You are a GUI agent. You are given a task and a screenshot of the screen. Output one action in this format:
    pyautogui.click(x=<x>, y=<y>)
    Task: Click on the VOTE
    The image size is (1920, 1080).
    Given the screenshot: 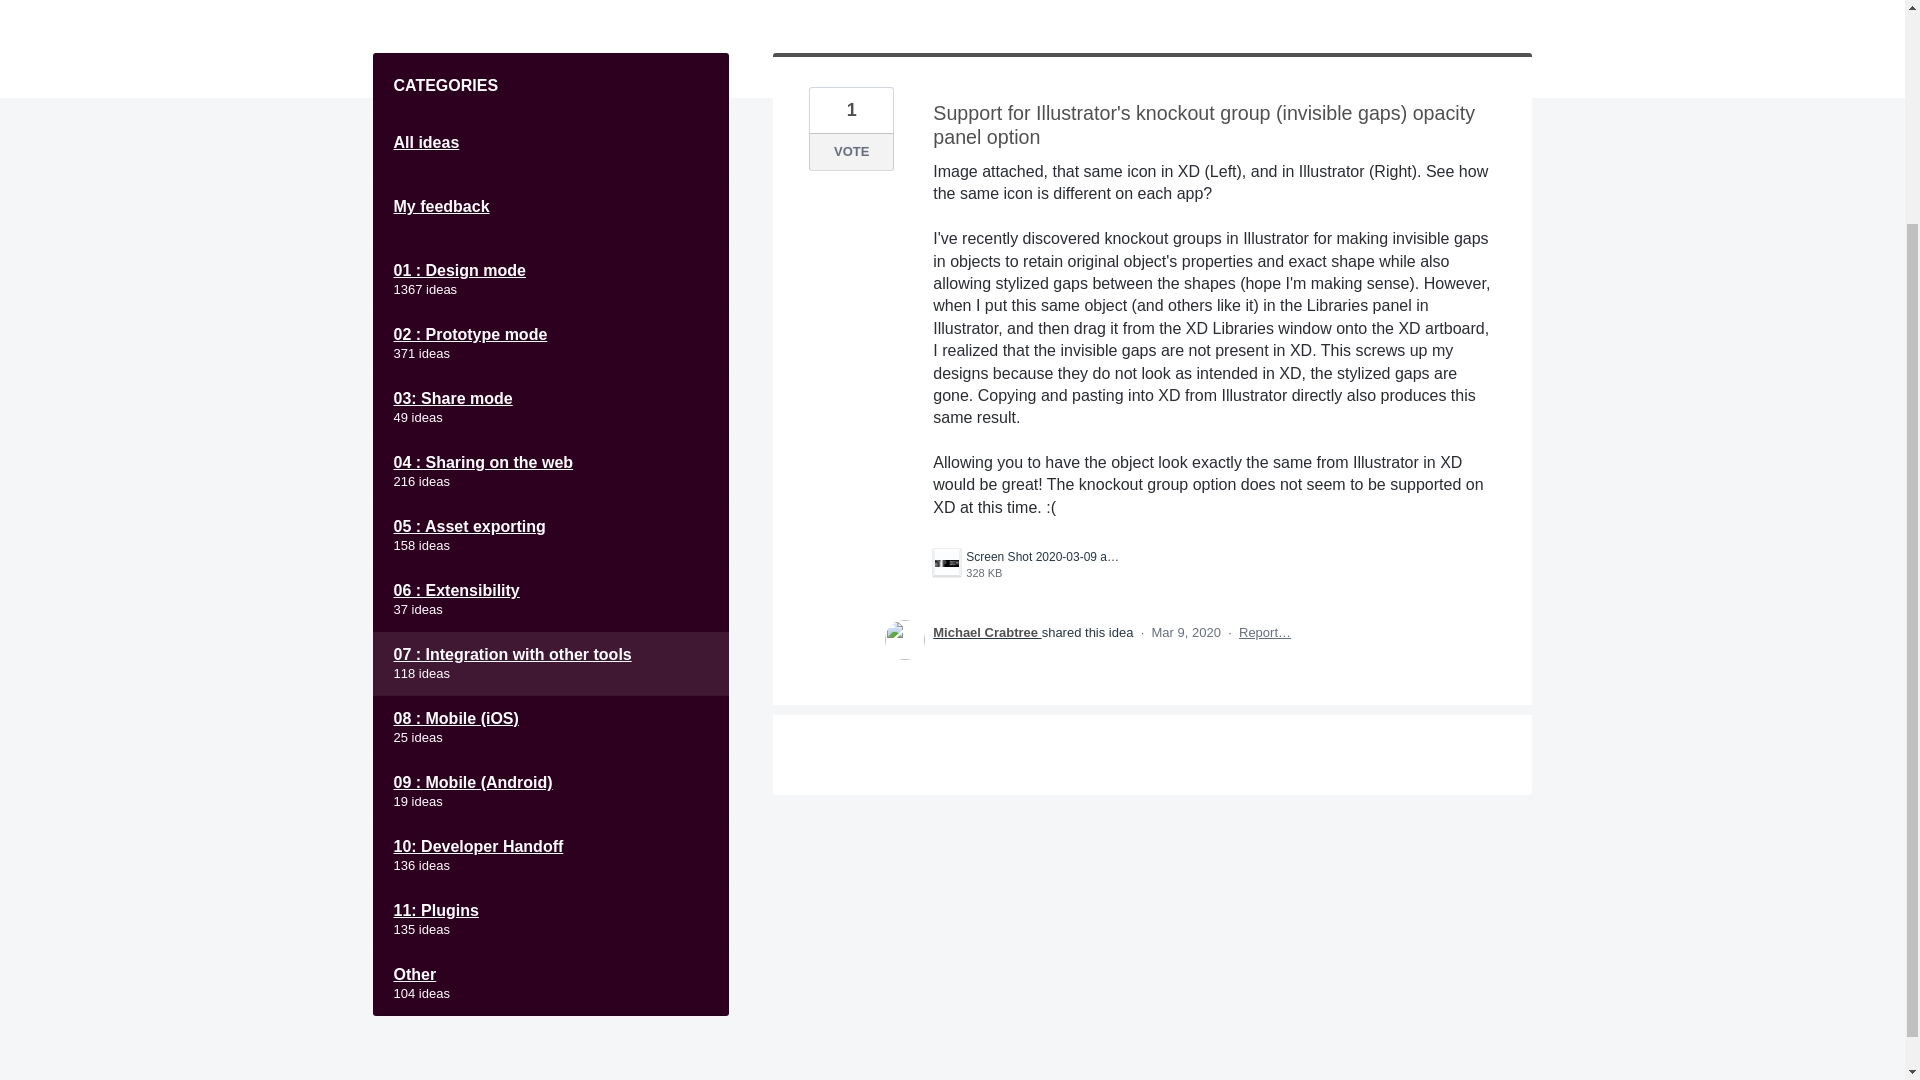 What is the action you would take?
    pyautogui.click(x=550, y=344)
    